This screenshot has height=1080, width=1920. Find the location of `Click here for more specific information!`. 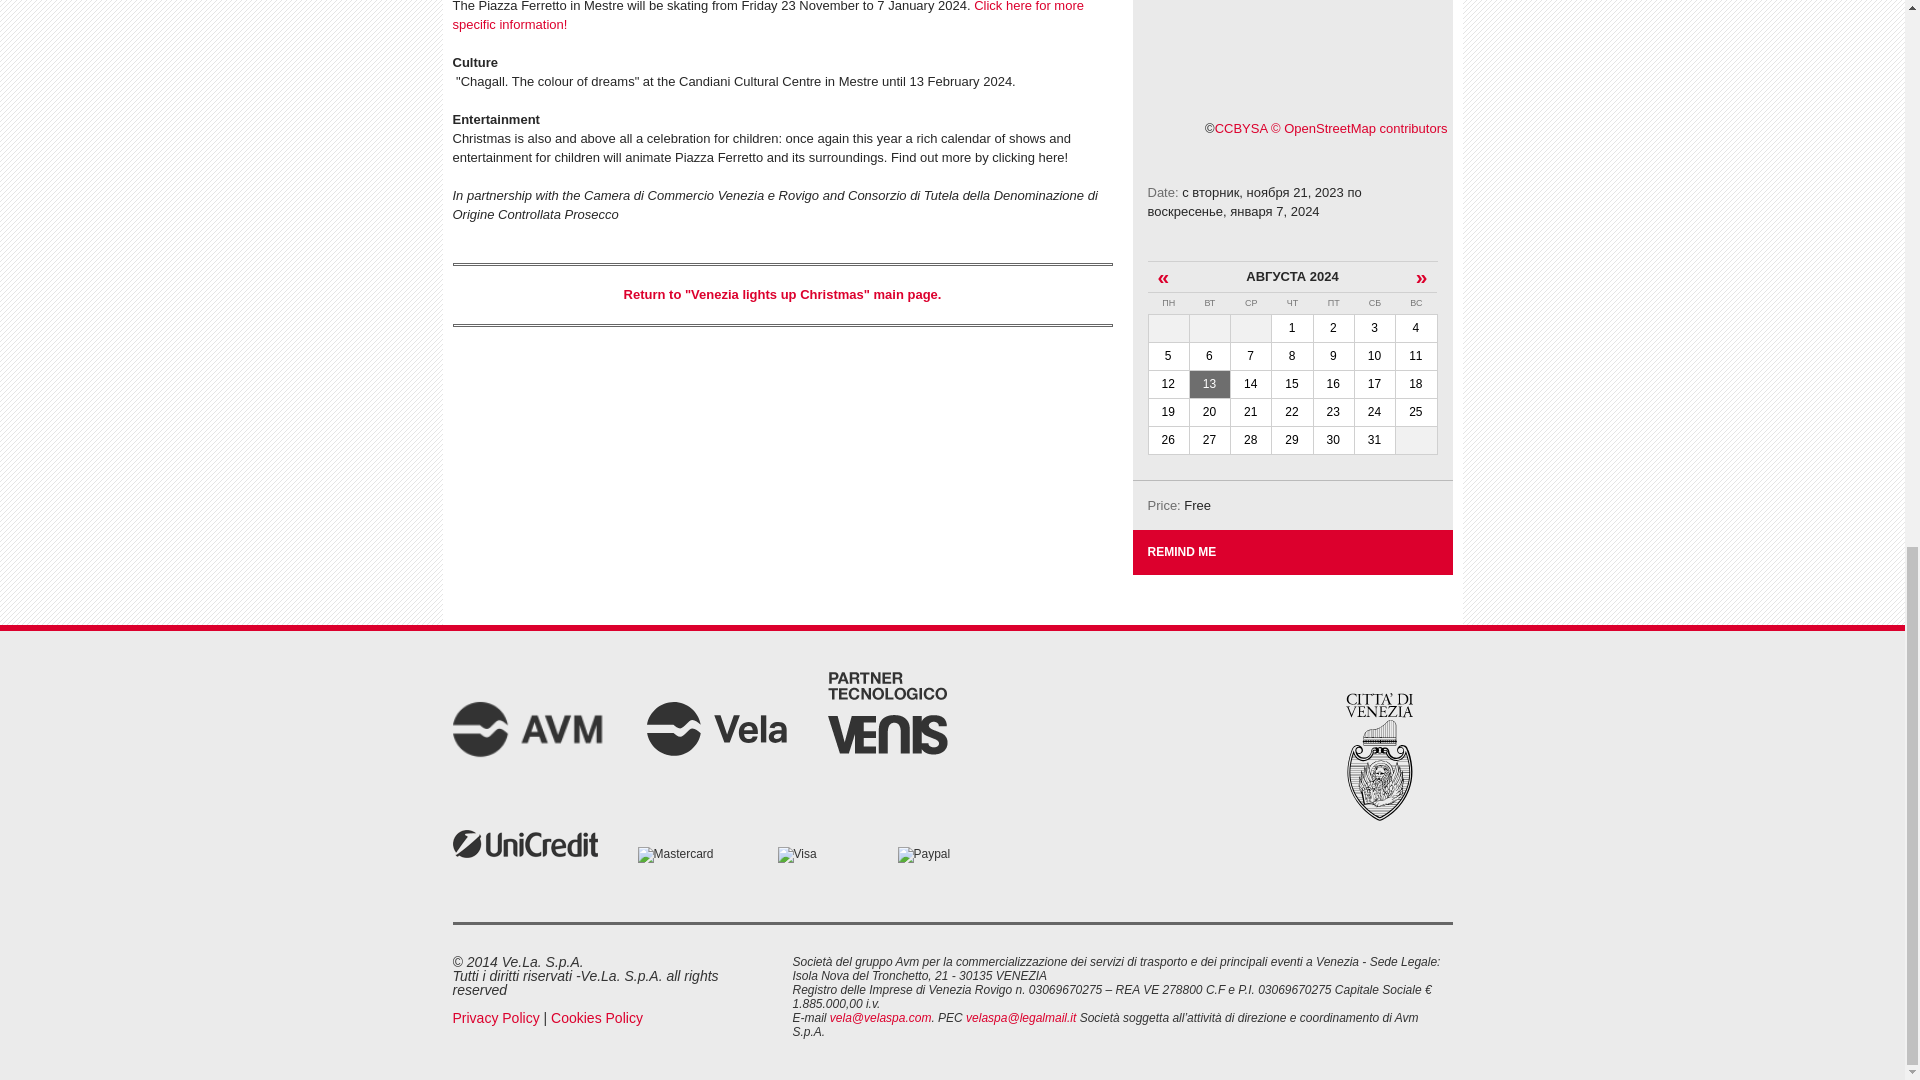

Click here for more specific information! is located at coordinates (766, 16).